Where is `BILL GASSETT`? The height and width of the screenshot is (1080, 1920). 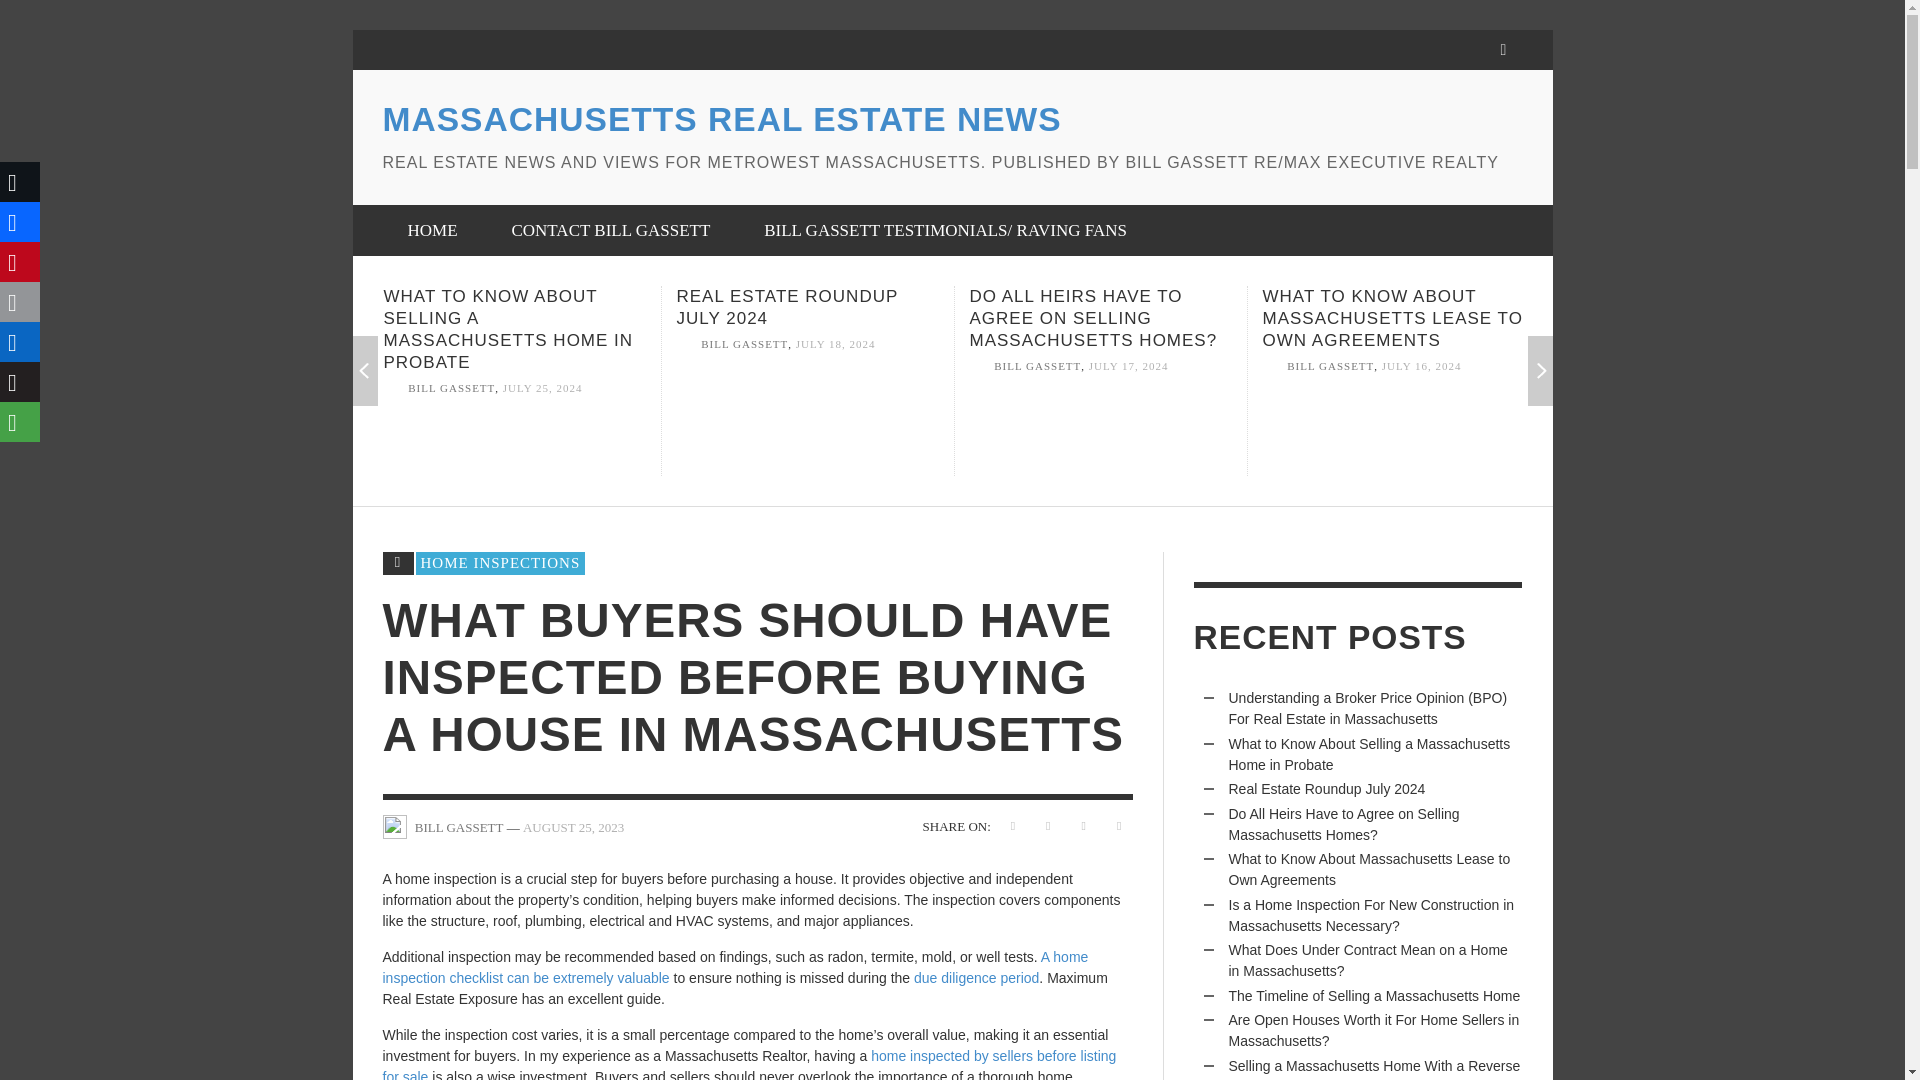
BILL GASSETT is located at coordinates (1330, 365).